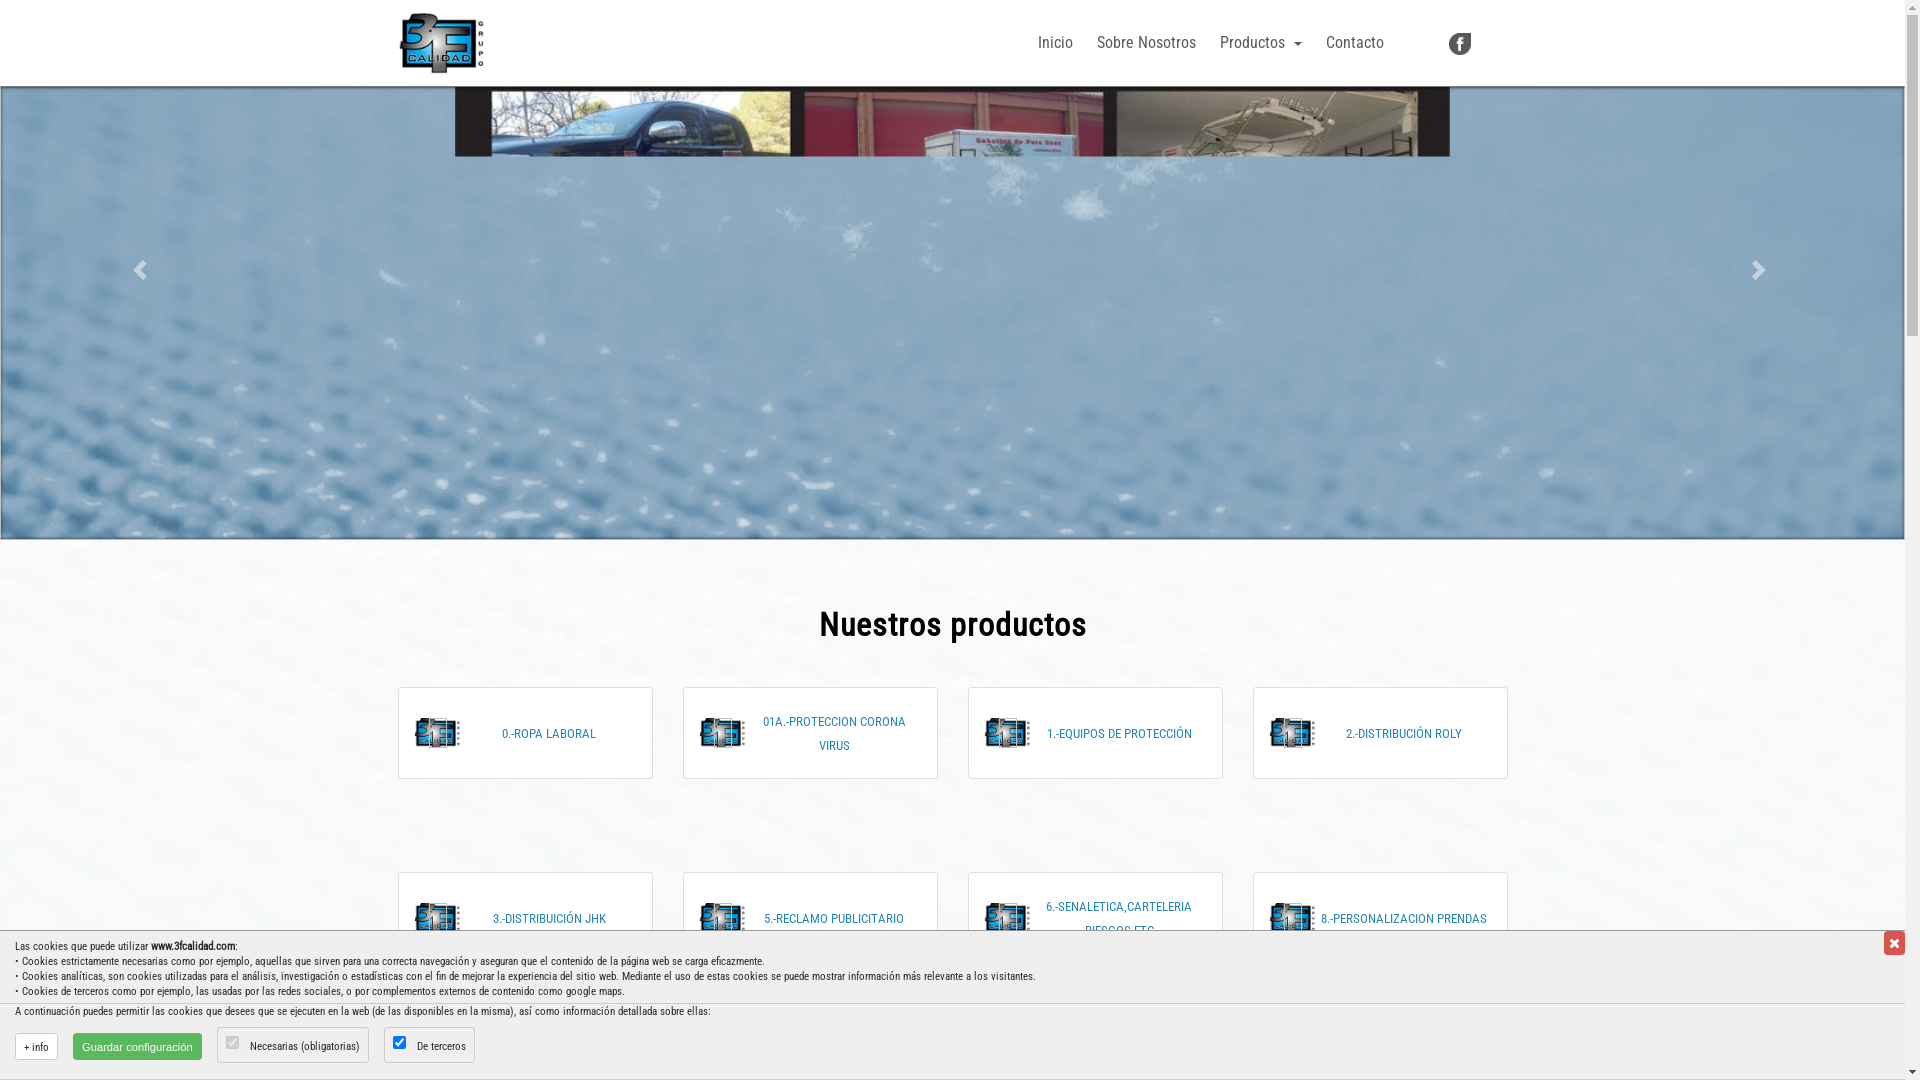 Image resolution: width=1920 pixels, height=1080 pixels. Describe the element at coordinates (36, 1047) in the screenshot. I see `+ info` at that location.